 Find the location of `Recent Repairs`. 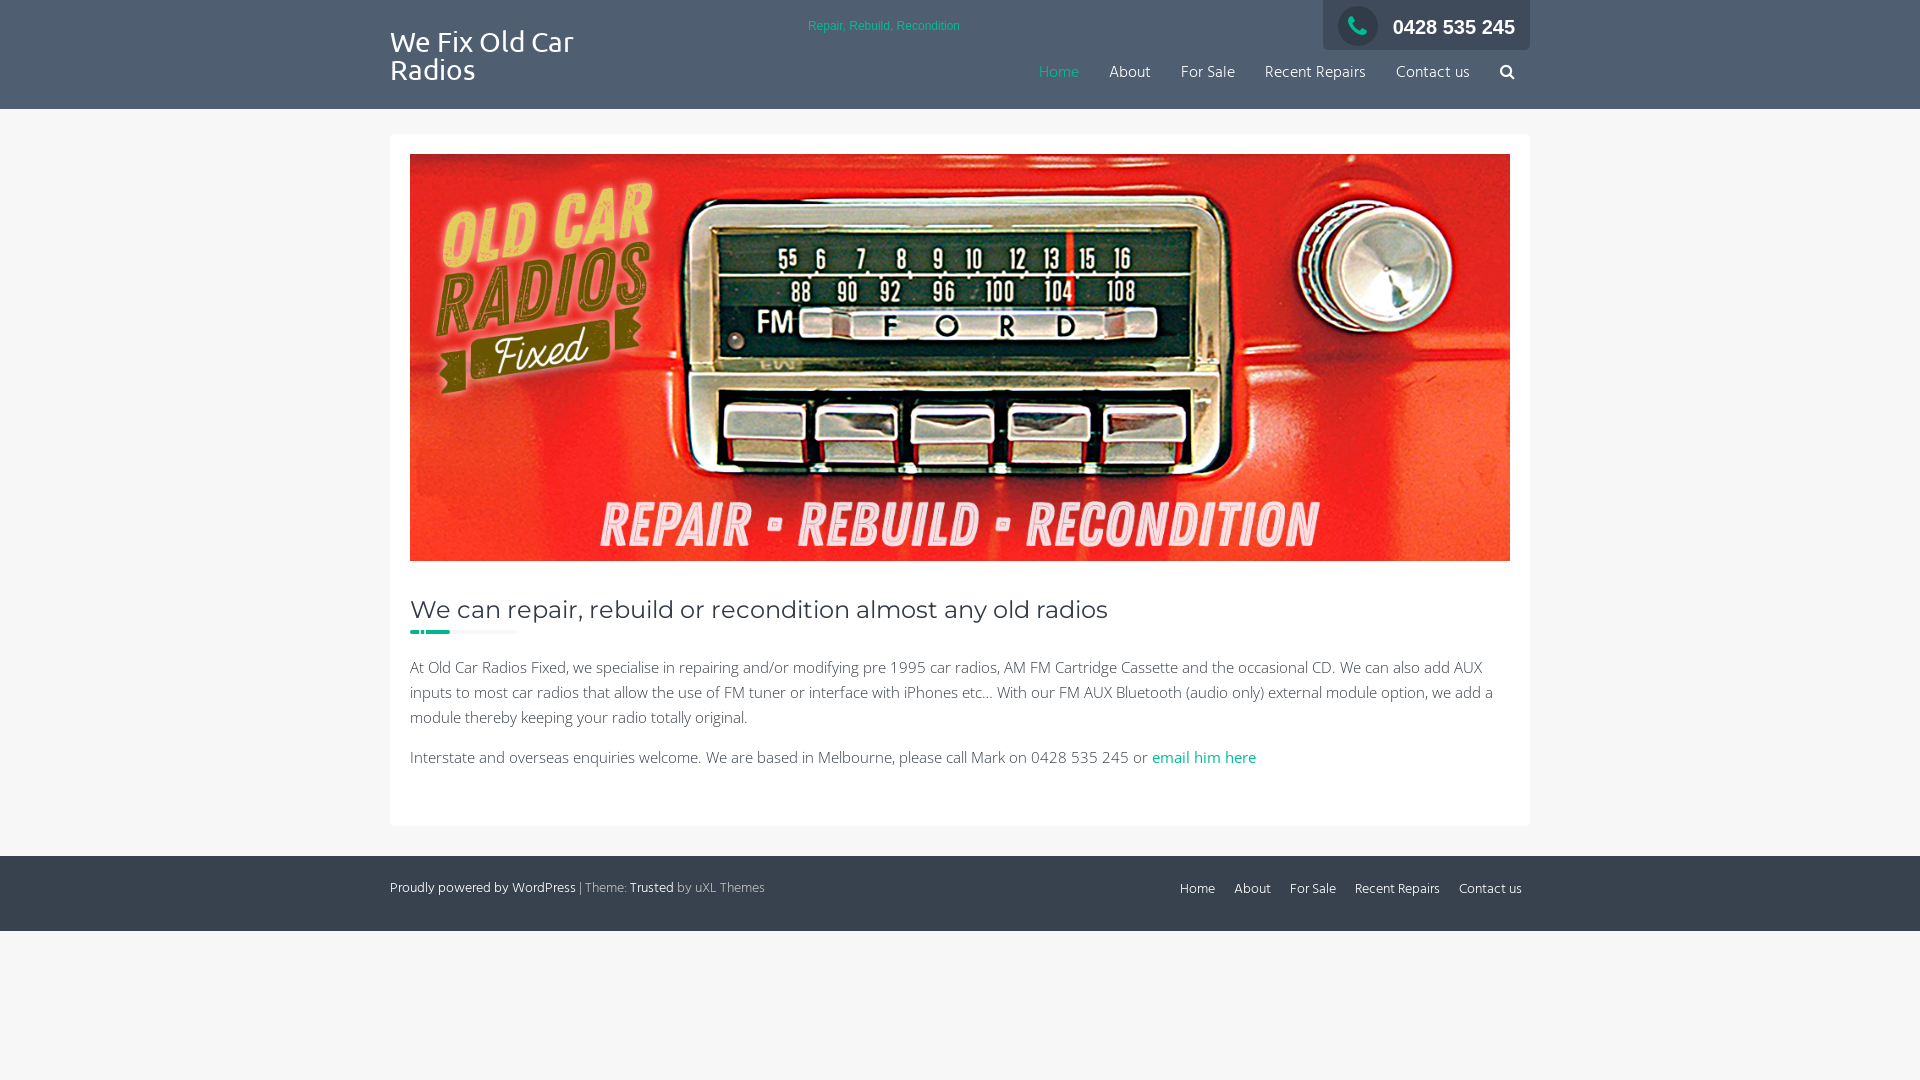

Recent Repairs is located at coordinates (1398, 890).